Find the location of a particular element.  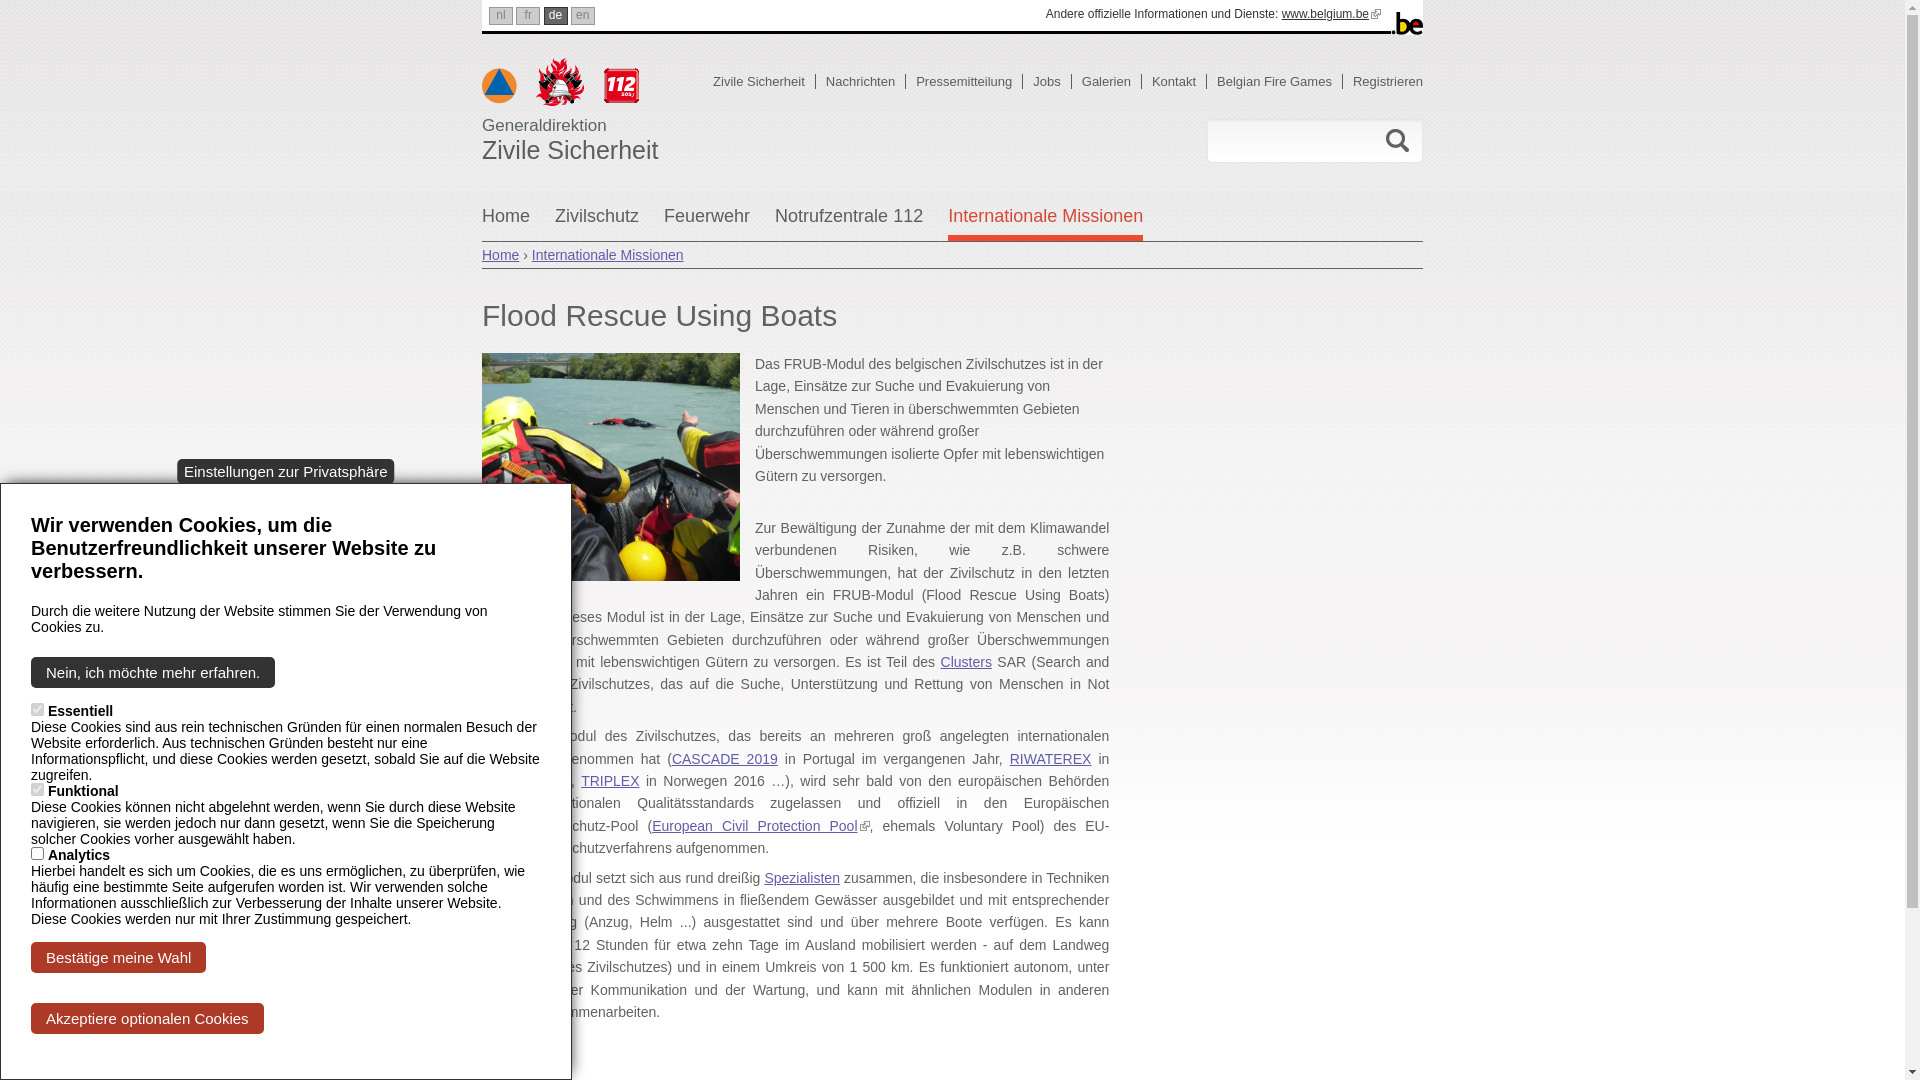

Clusters is located at coordinates (966, 662).